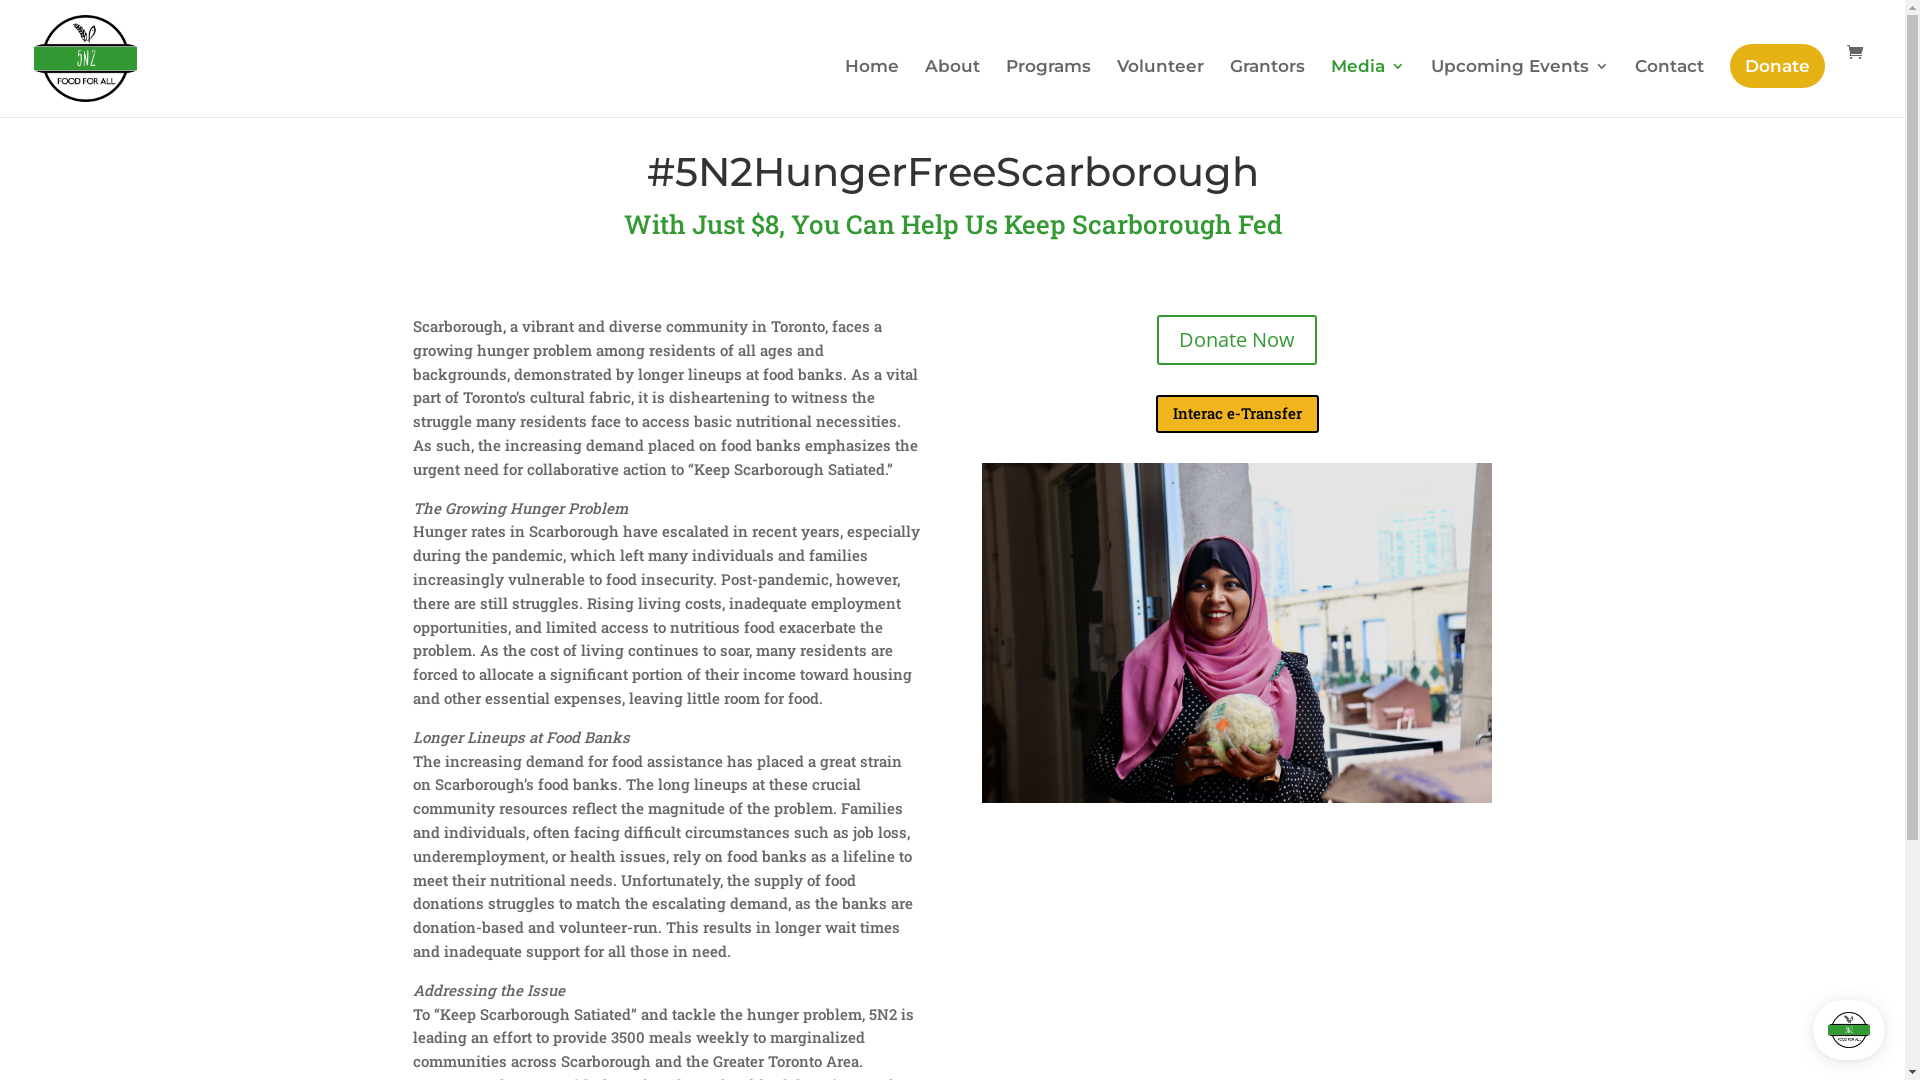 The width and height of the screenshot is (1920, 1080). Describe the element at coordinates (1048, 88) in the screenshot. I see `Programs` at that location.